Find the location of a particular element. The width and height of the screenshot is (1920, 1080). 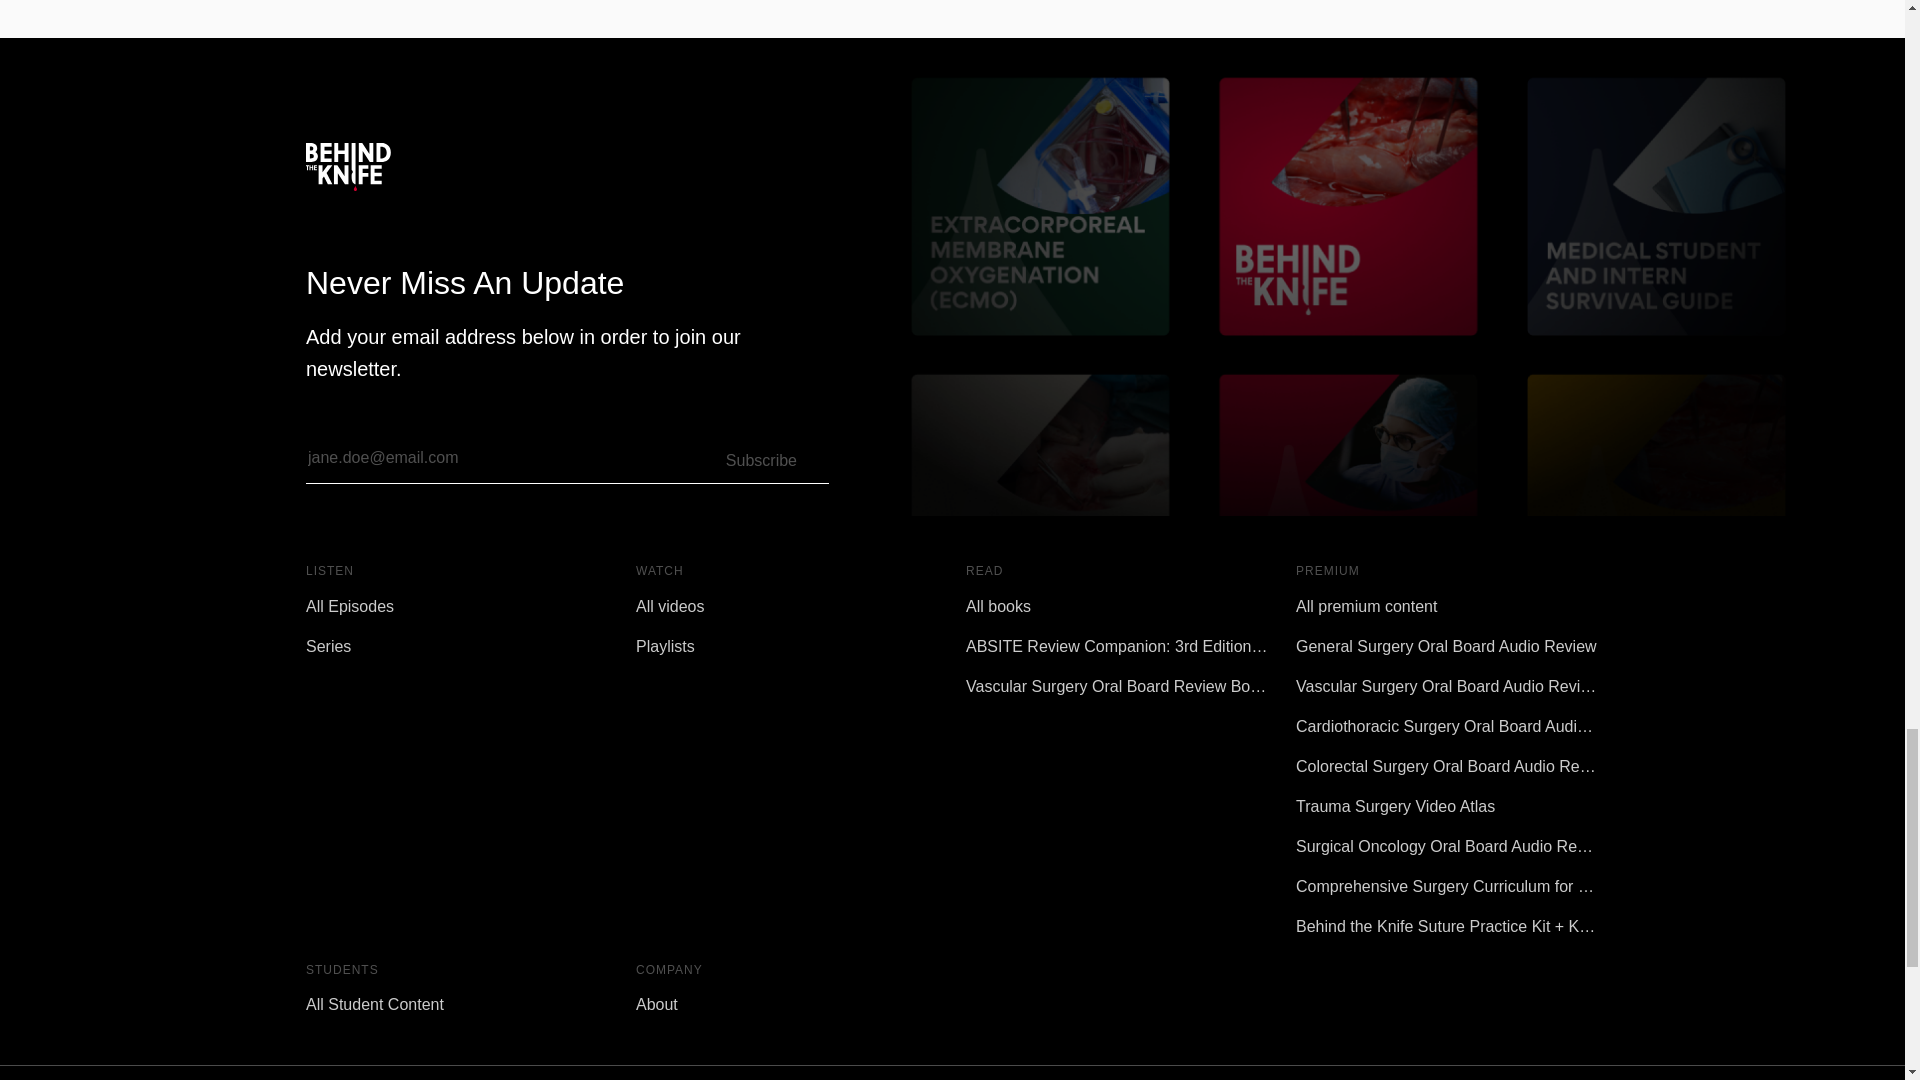

BTK logo is located at coordinates (348, 166).